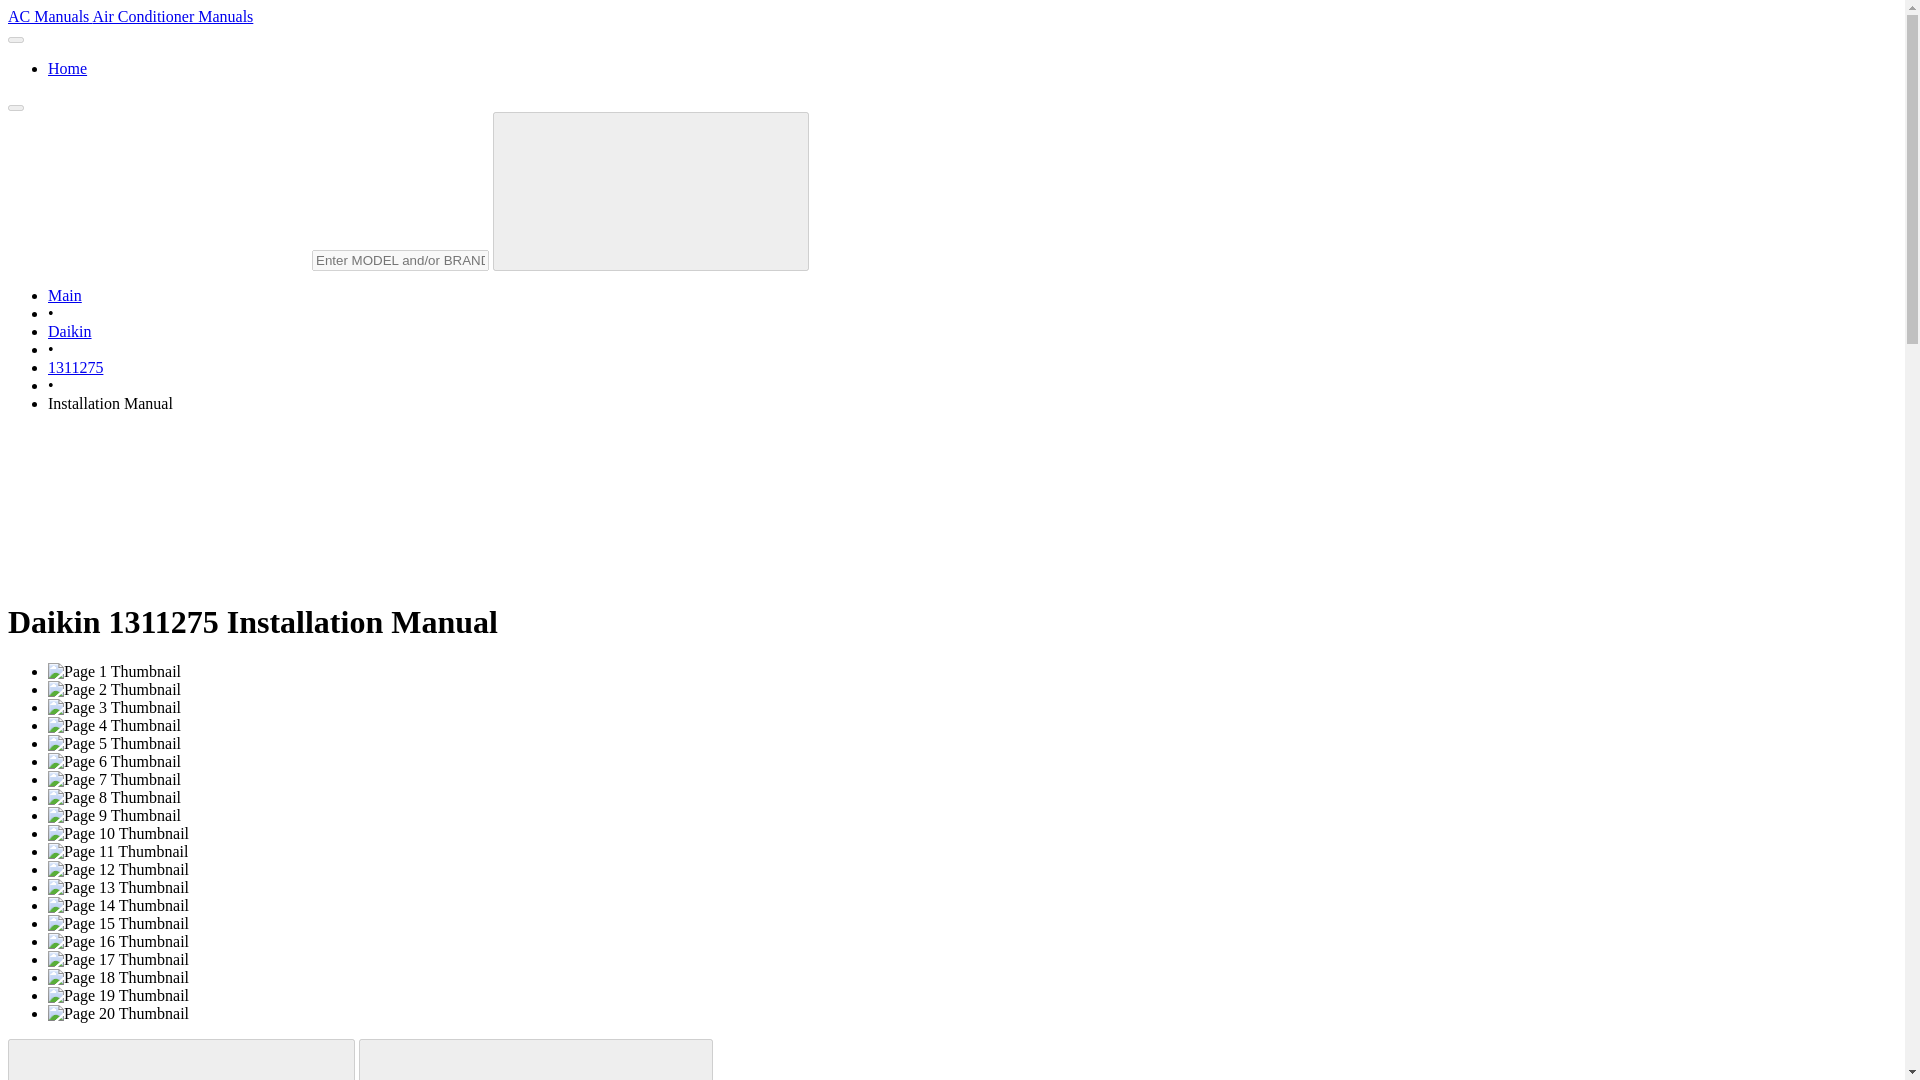  I want to click on Zoom in, so click(536, 1059).